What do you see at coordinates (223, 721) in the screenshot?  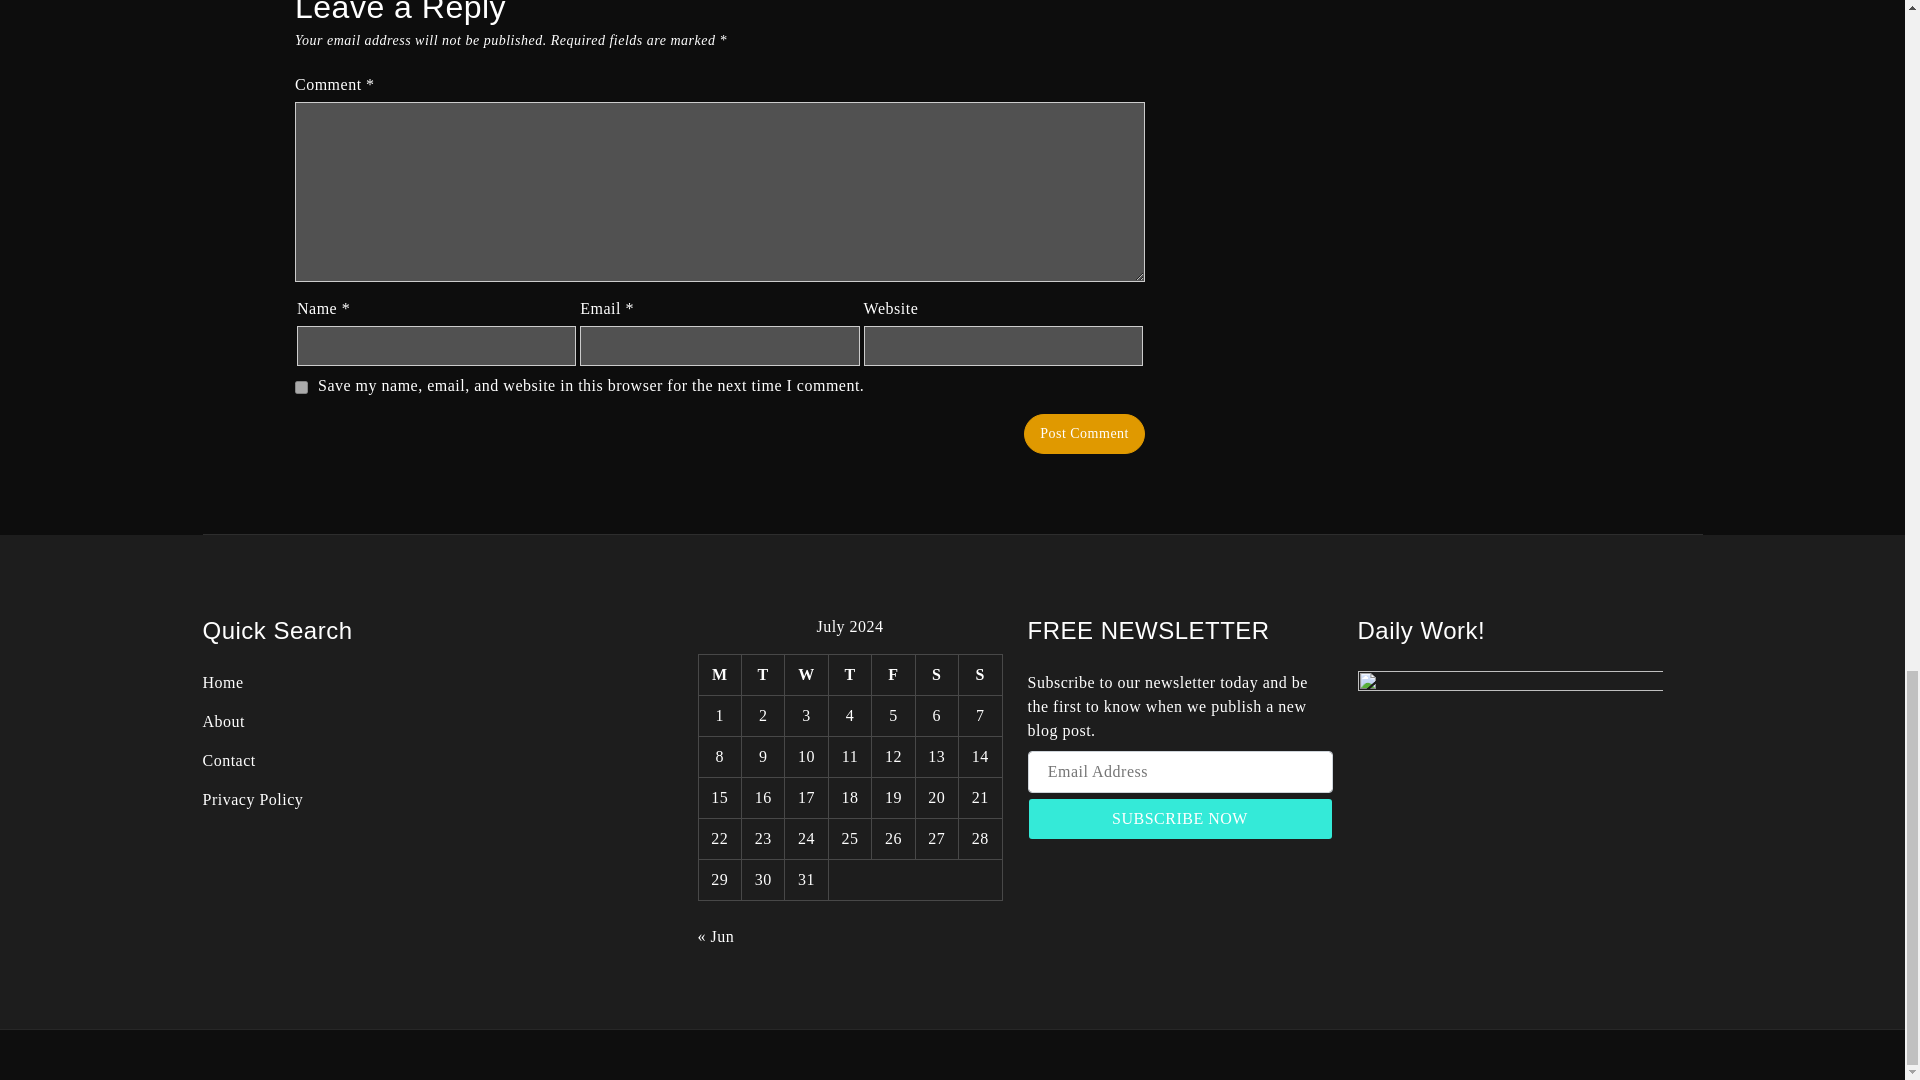 I see `About` at bounding box center [223, 721].